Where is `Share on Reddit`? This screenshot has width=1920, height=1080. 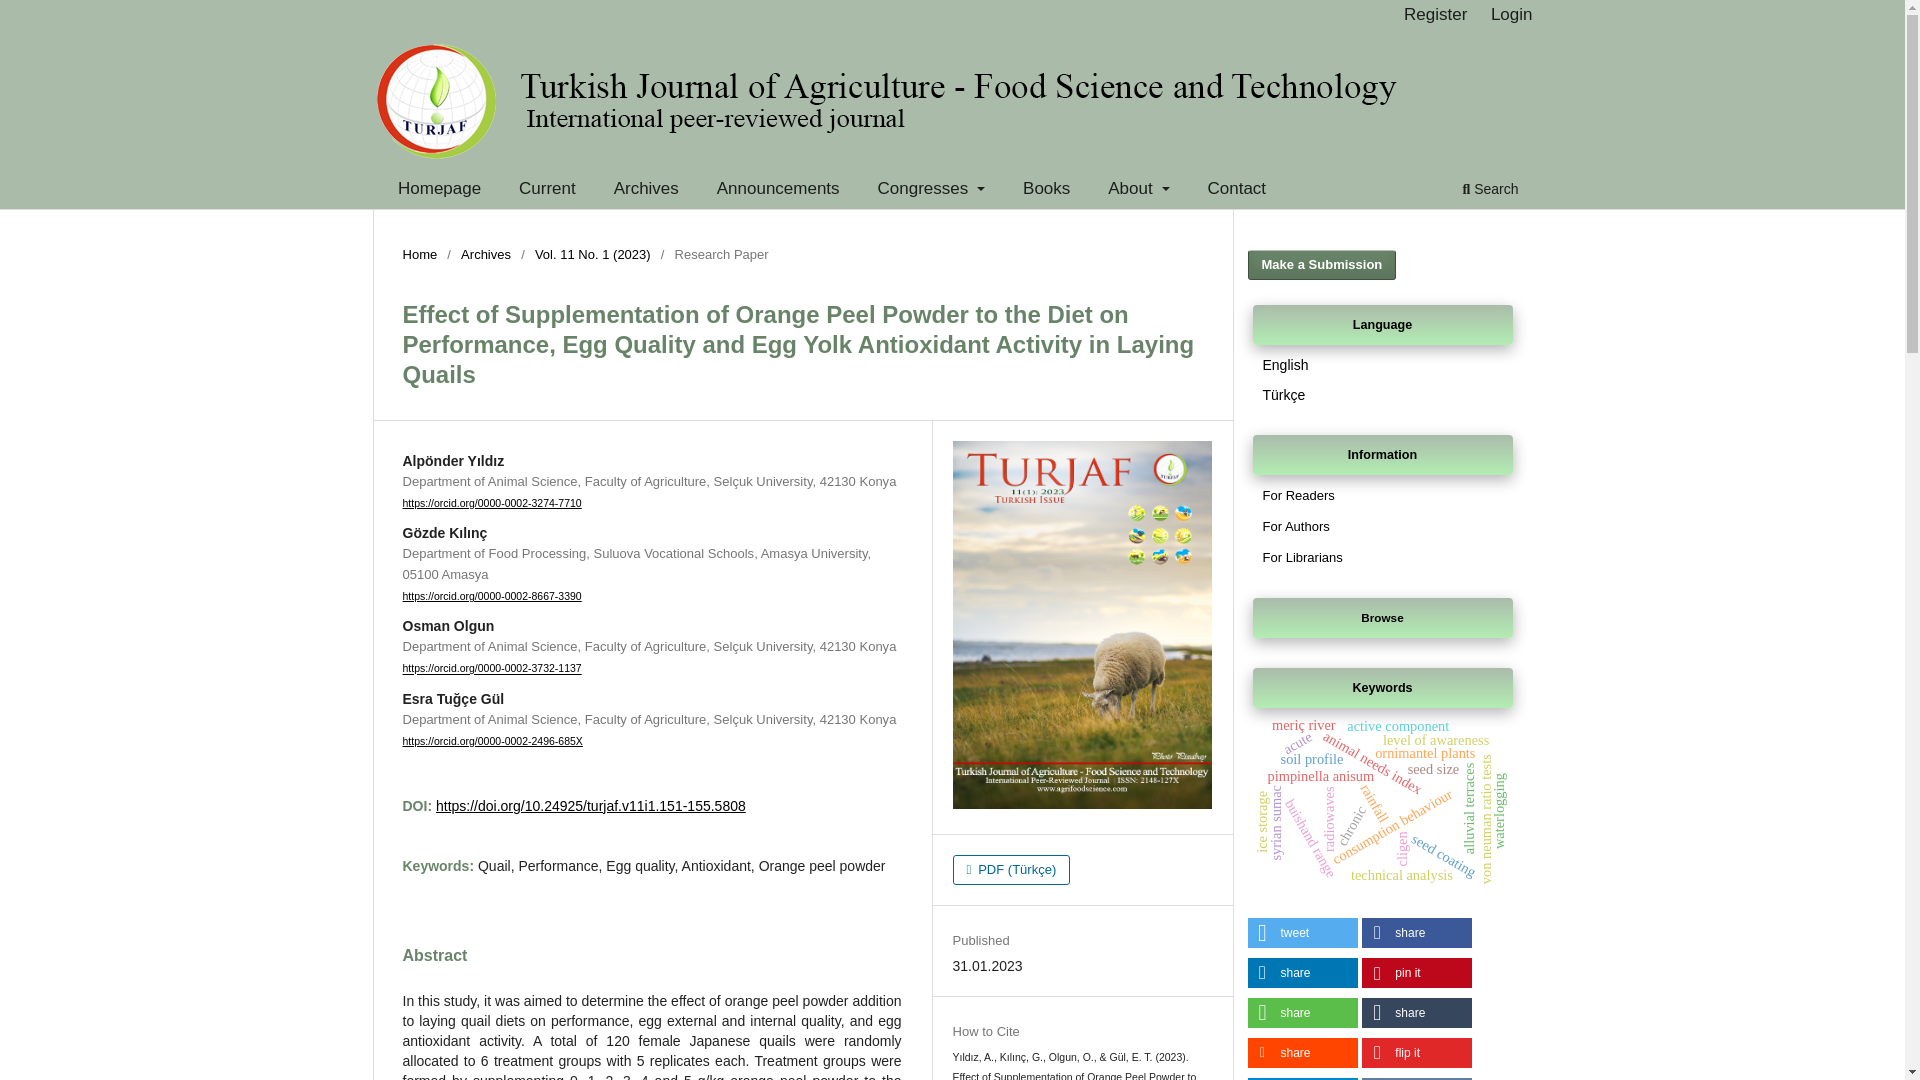 Share on Reddit is located at coordinates (1302, 1052).